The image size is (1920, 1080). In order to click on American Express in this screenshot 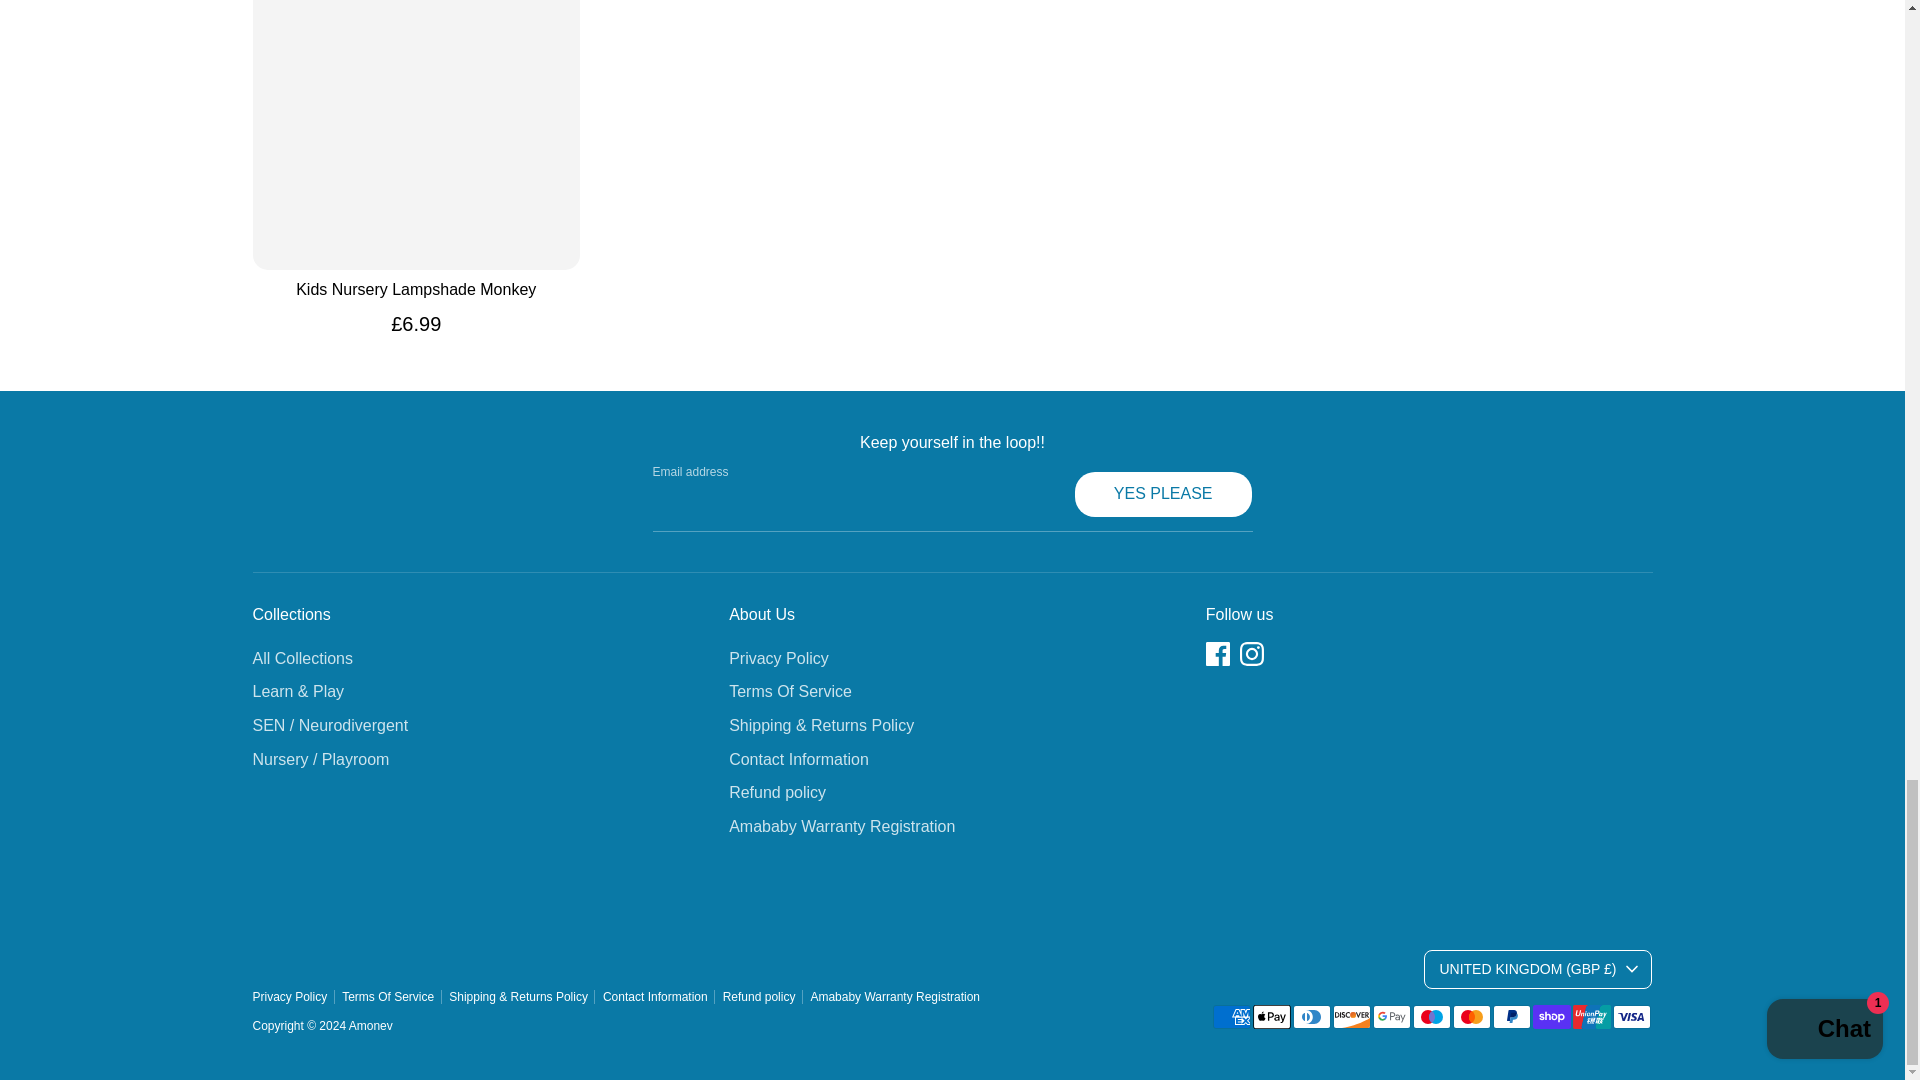, I will do `click(1230, 1017)`.